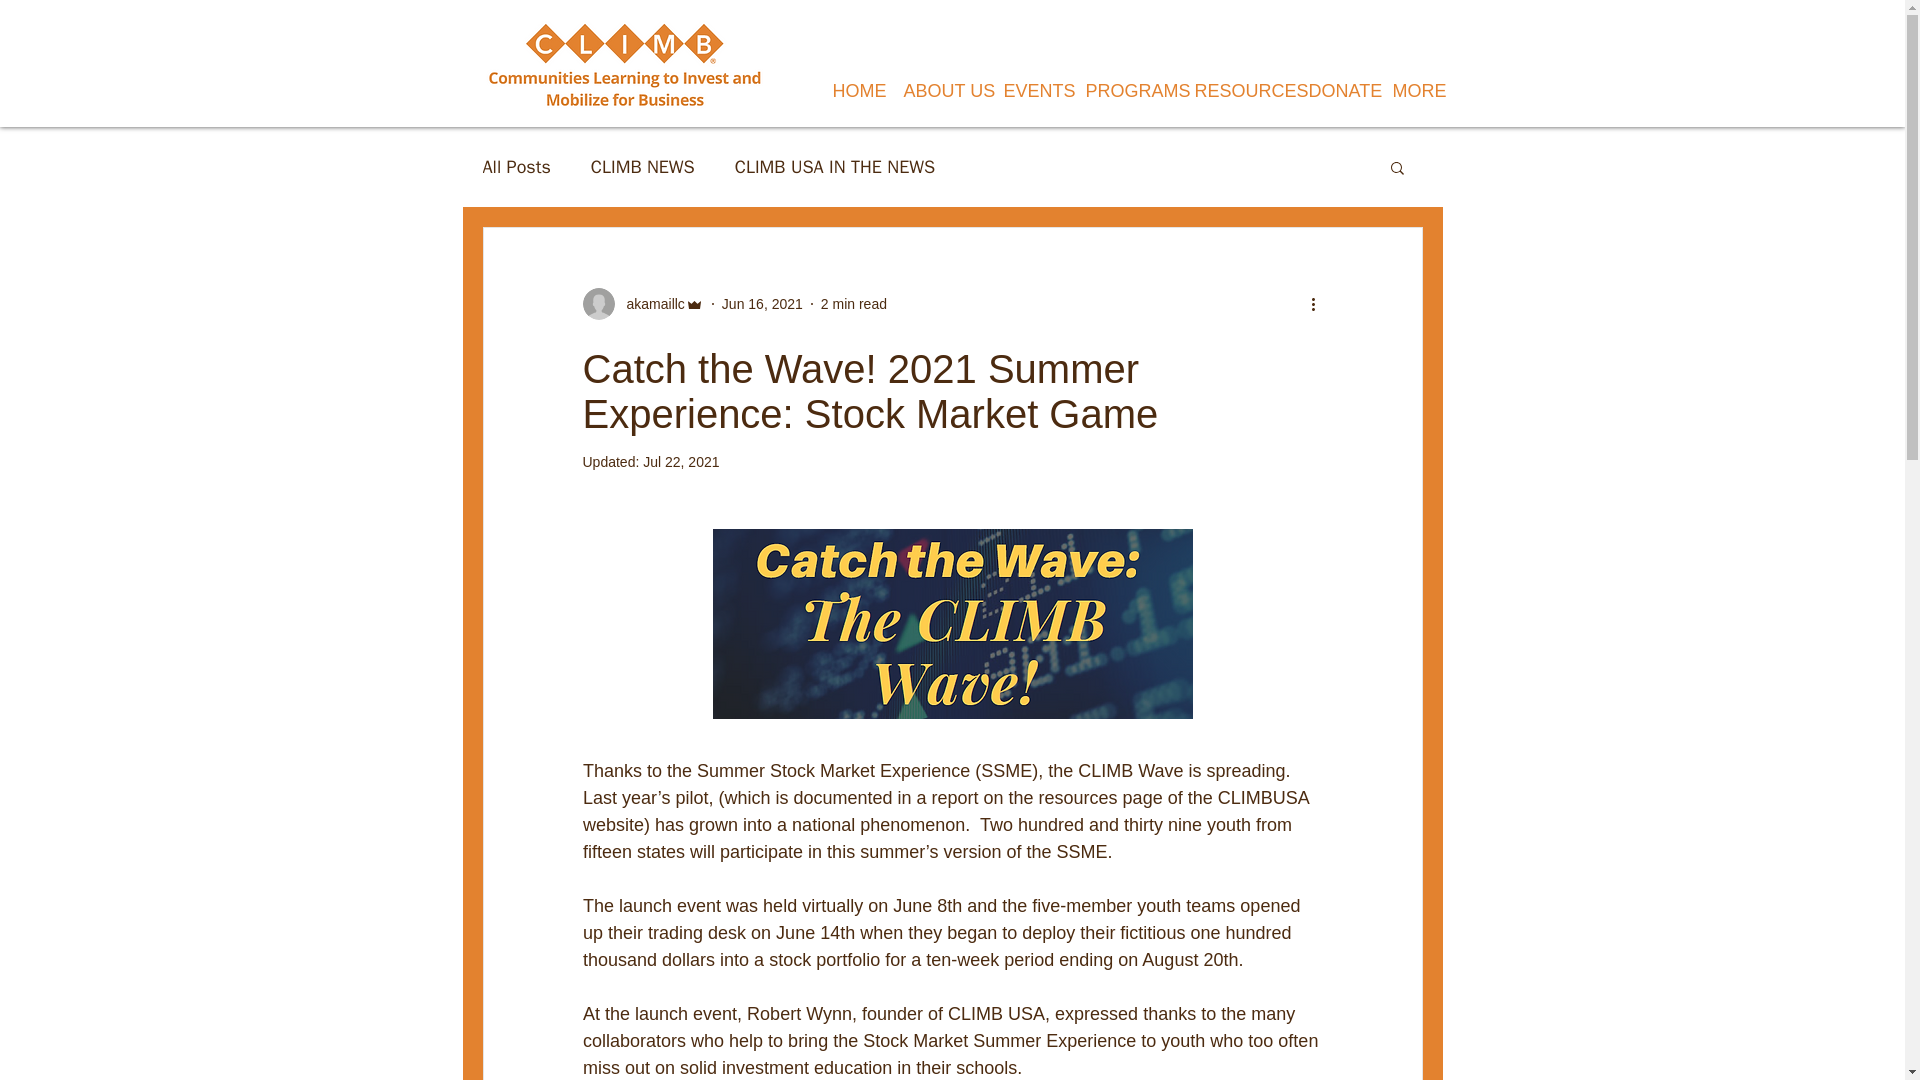  I want to click on RESOURCES, so click(1237, 92).